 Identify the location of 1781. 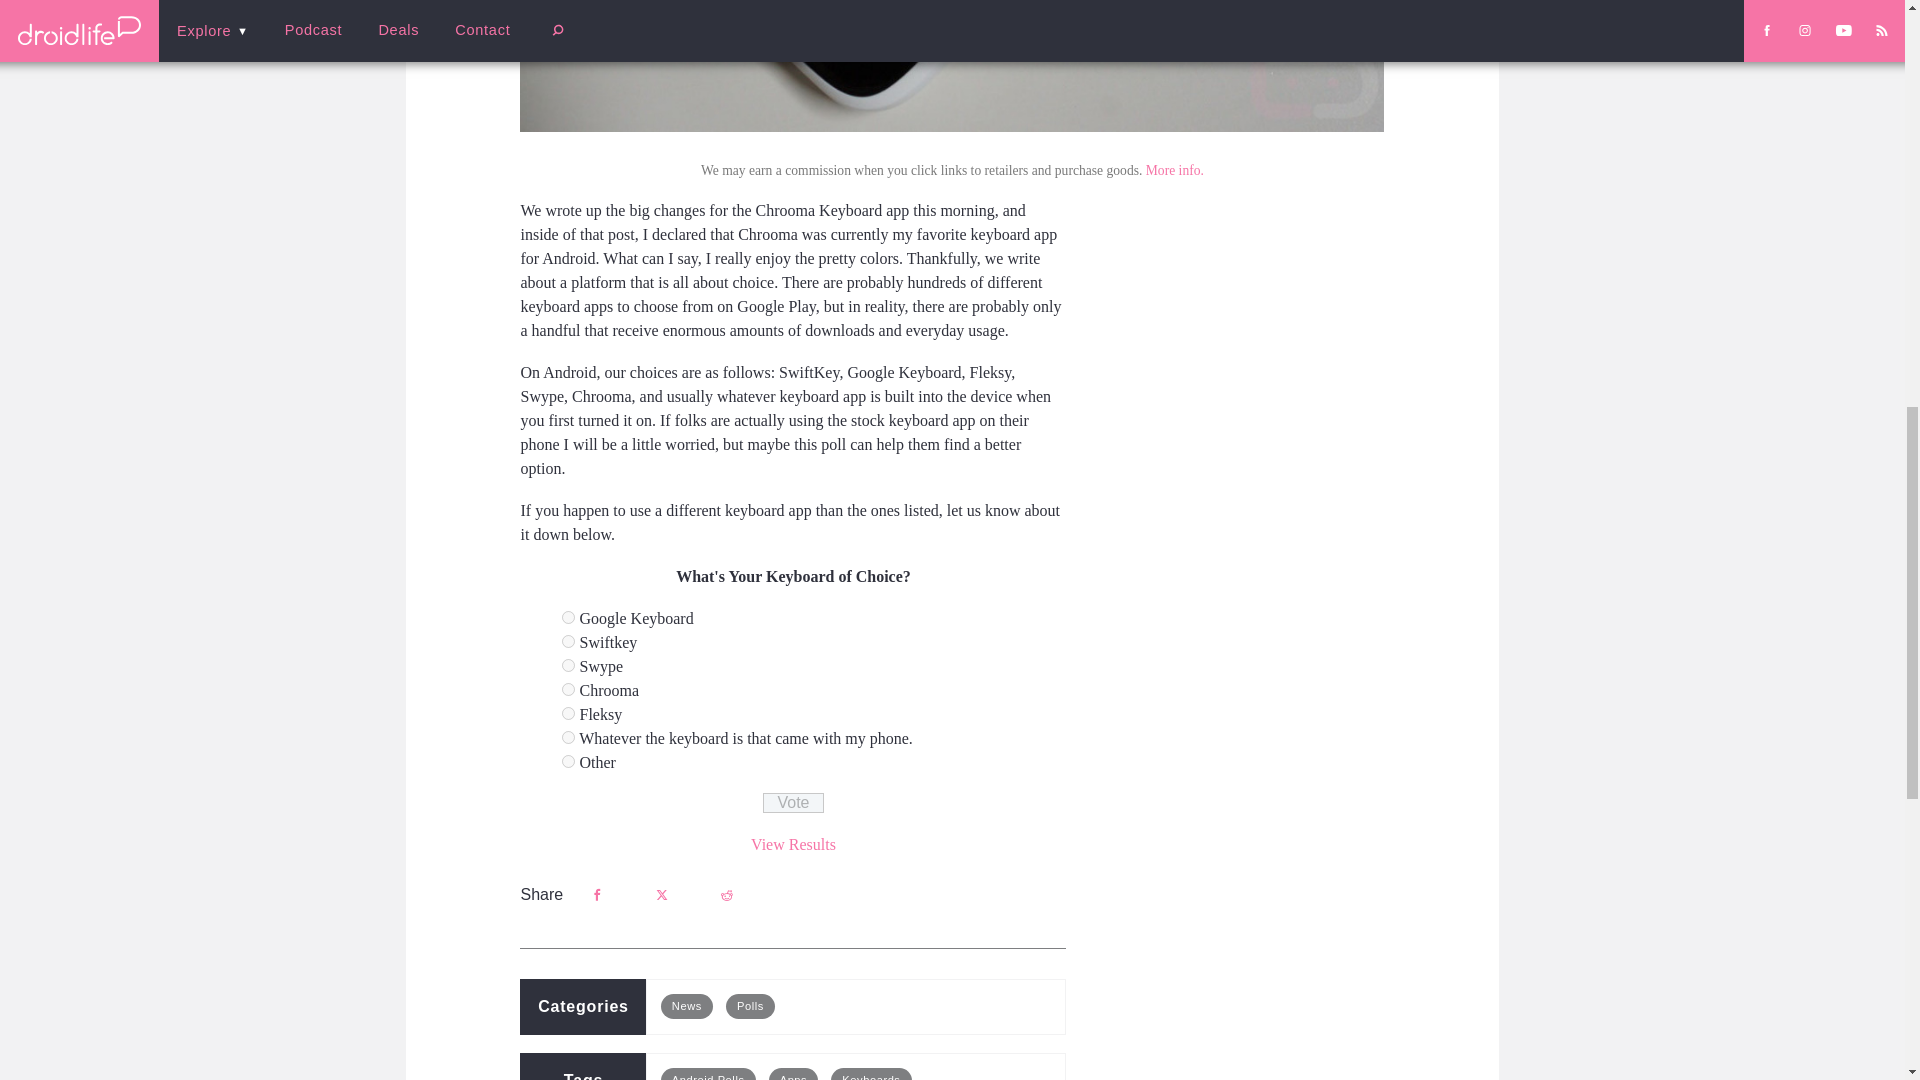
(568, 664).